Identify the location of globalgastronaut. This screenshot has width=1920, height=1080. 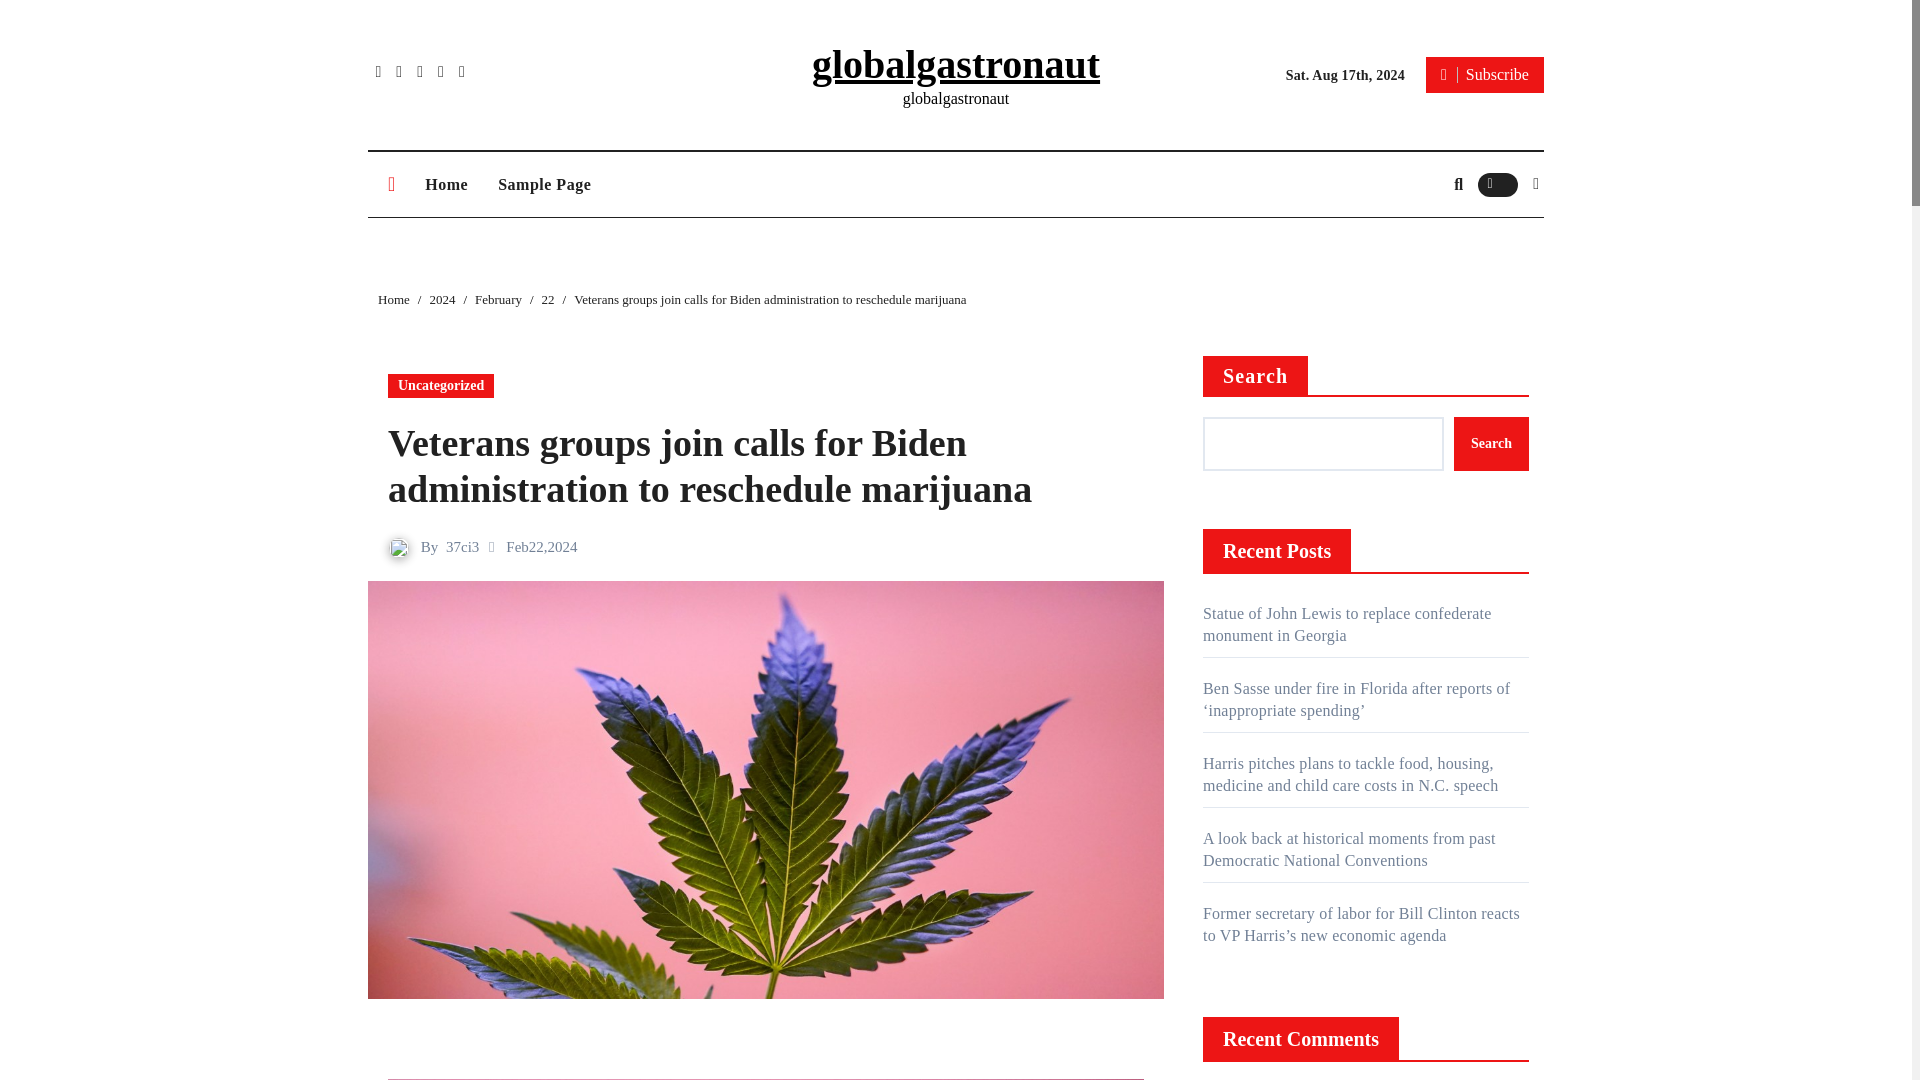
(956, 64).